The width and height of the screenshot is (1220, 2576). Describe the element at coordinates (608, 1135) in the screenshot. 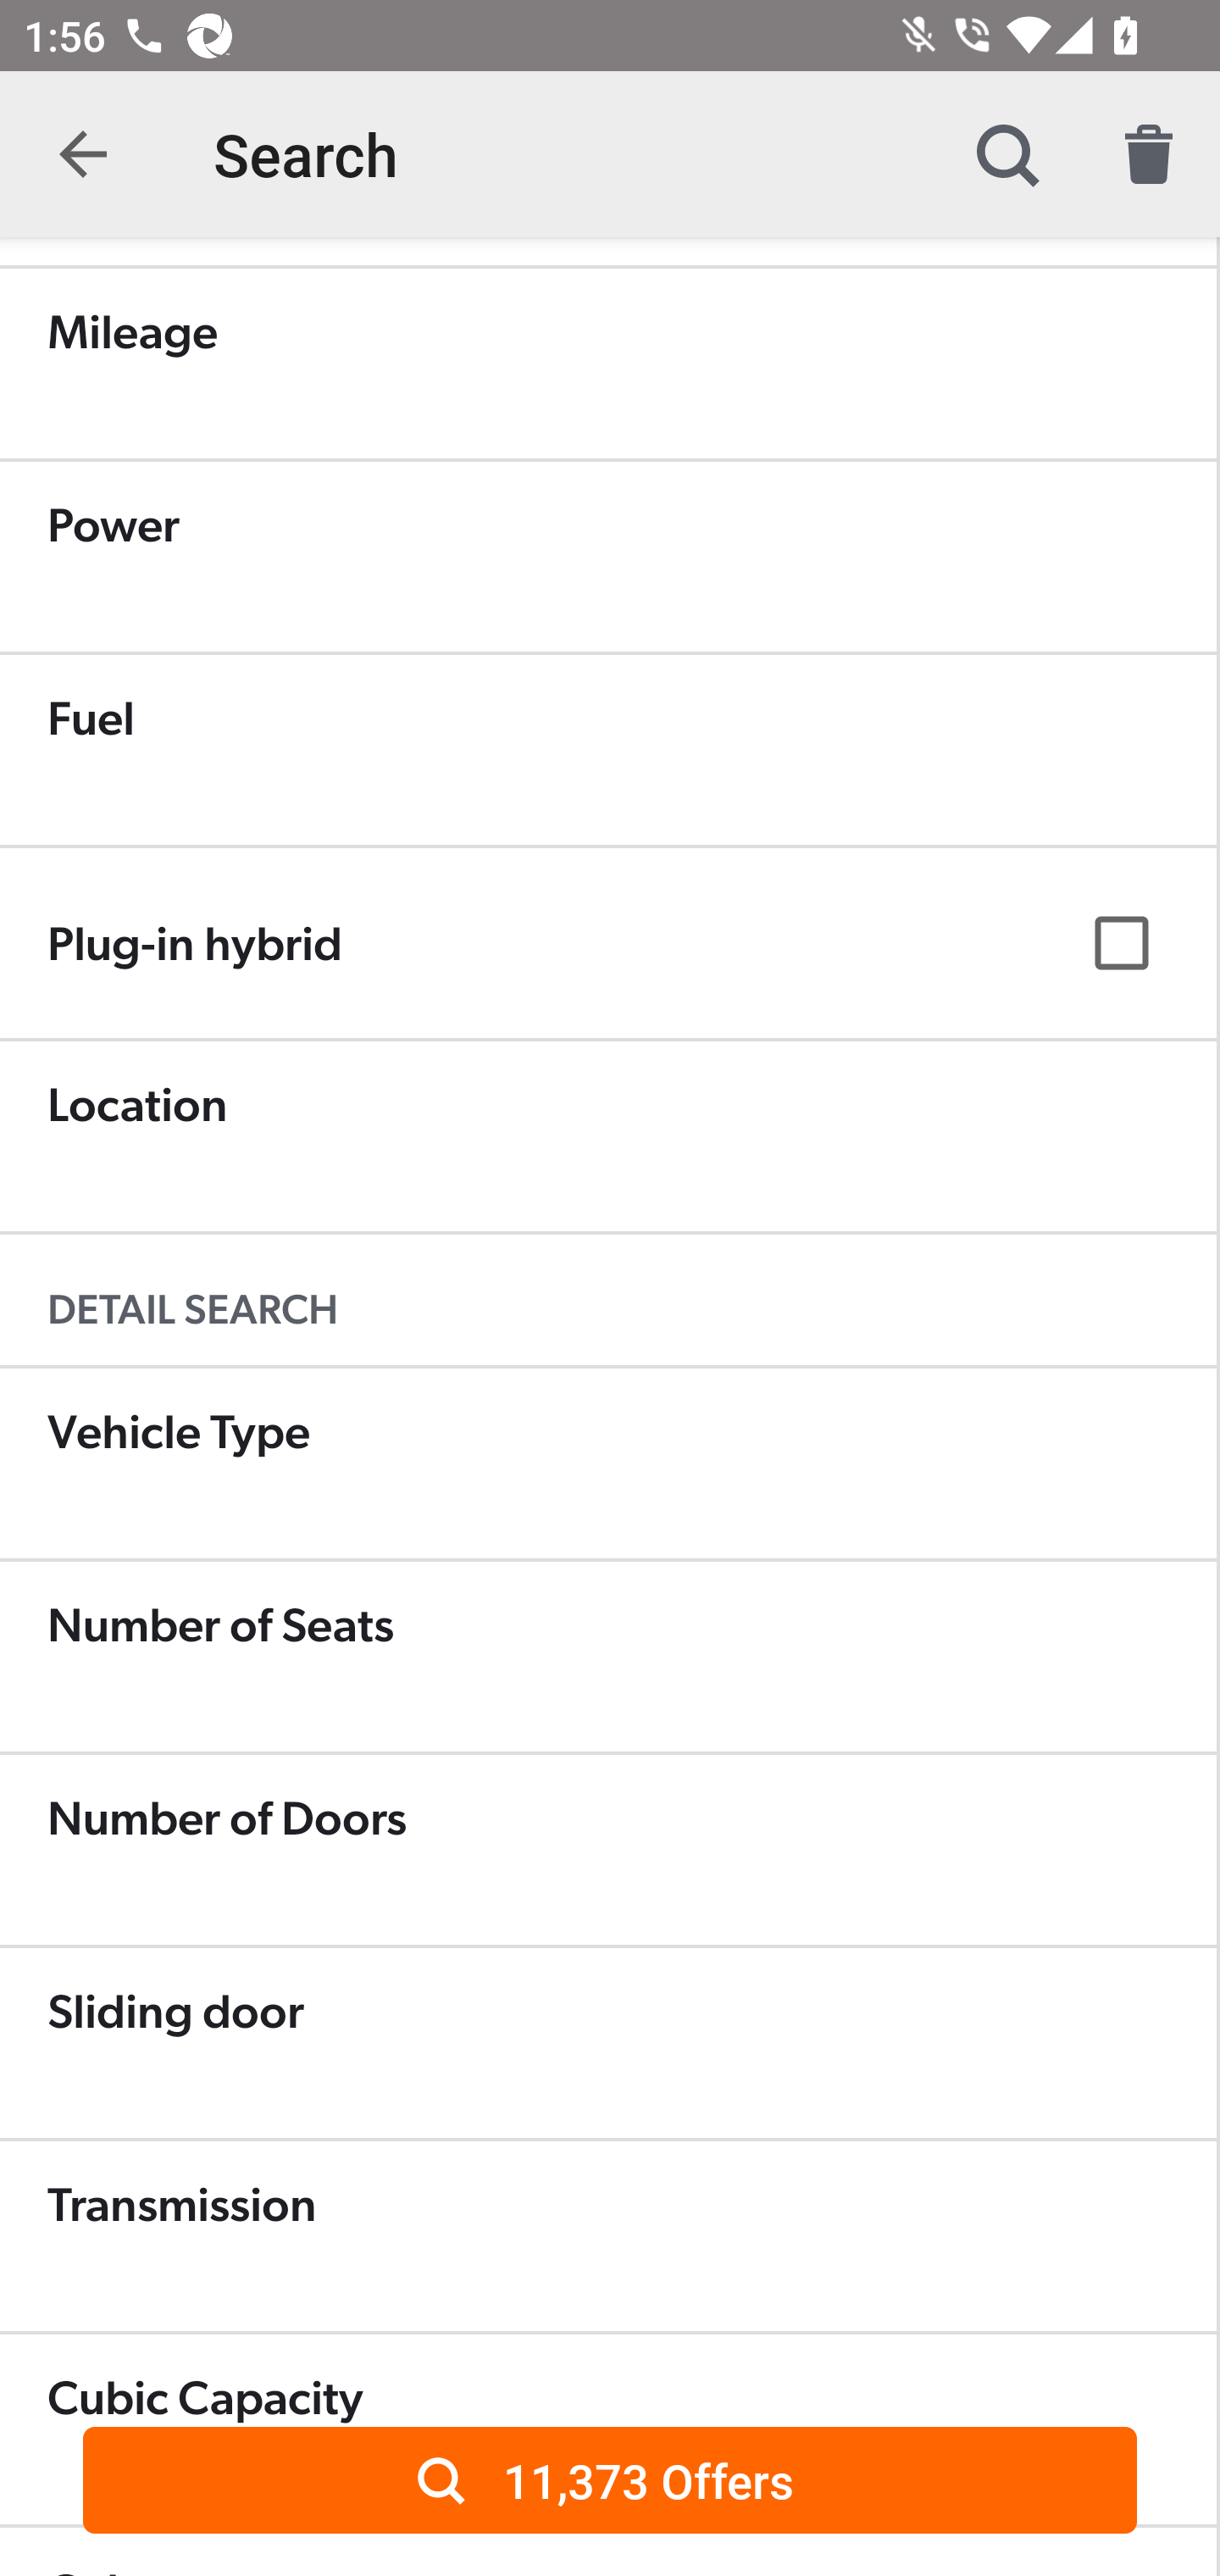

I see `Location` at that location.